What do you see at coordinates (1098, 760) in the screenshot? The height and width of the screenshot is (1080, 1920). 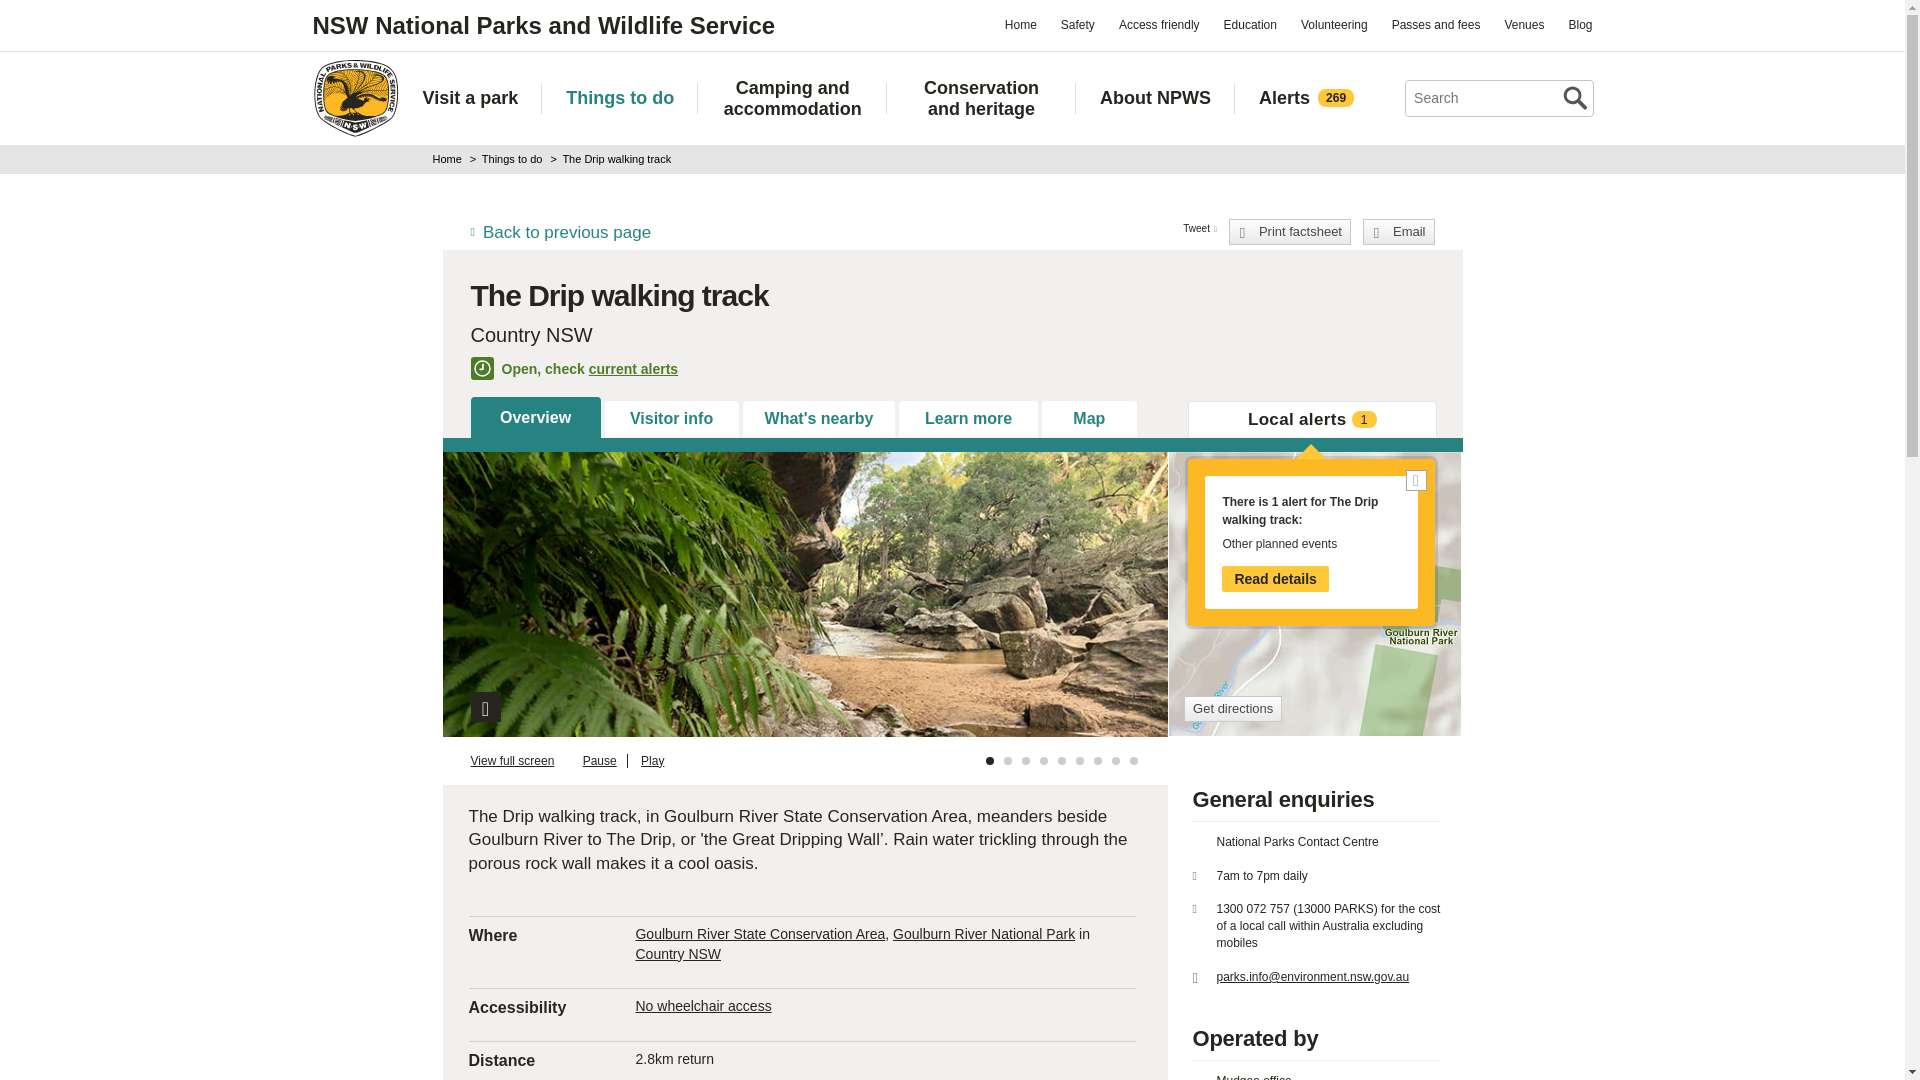 I see `View slide 7` at bounding box center [1098, 760].